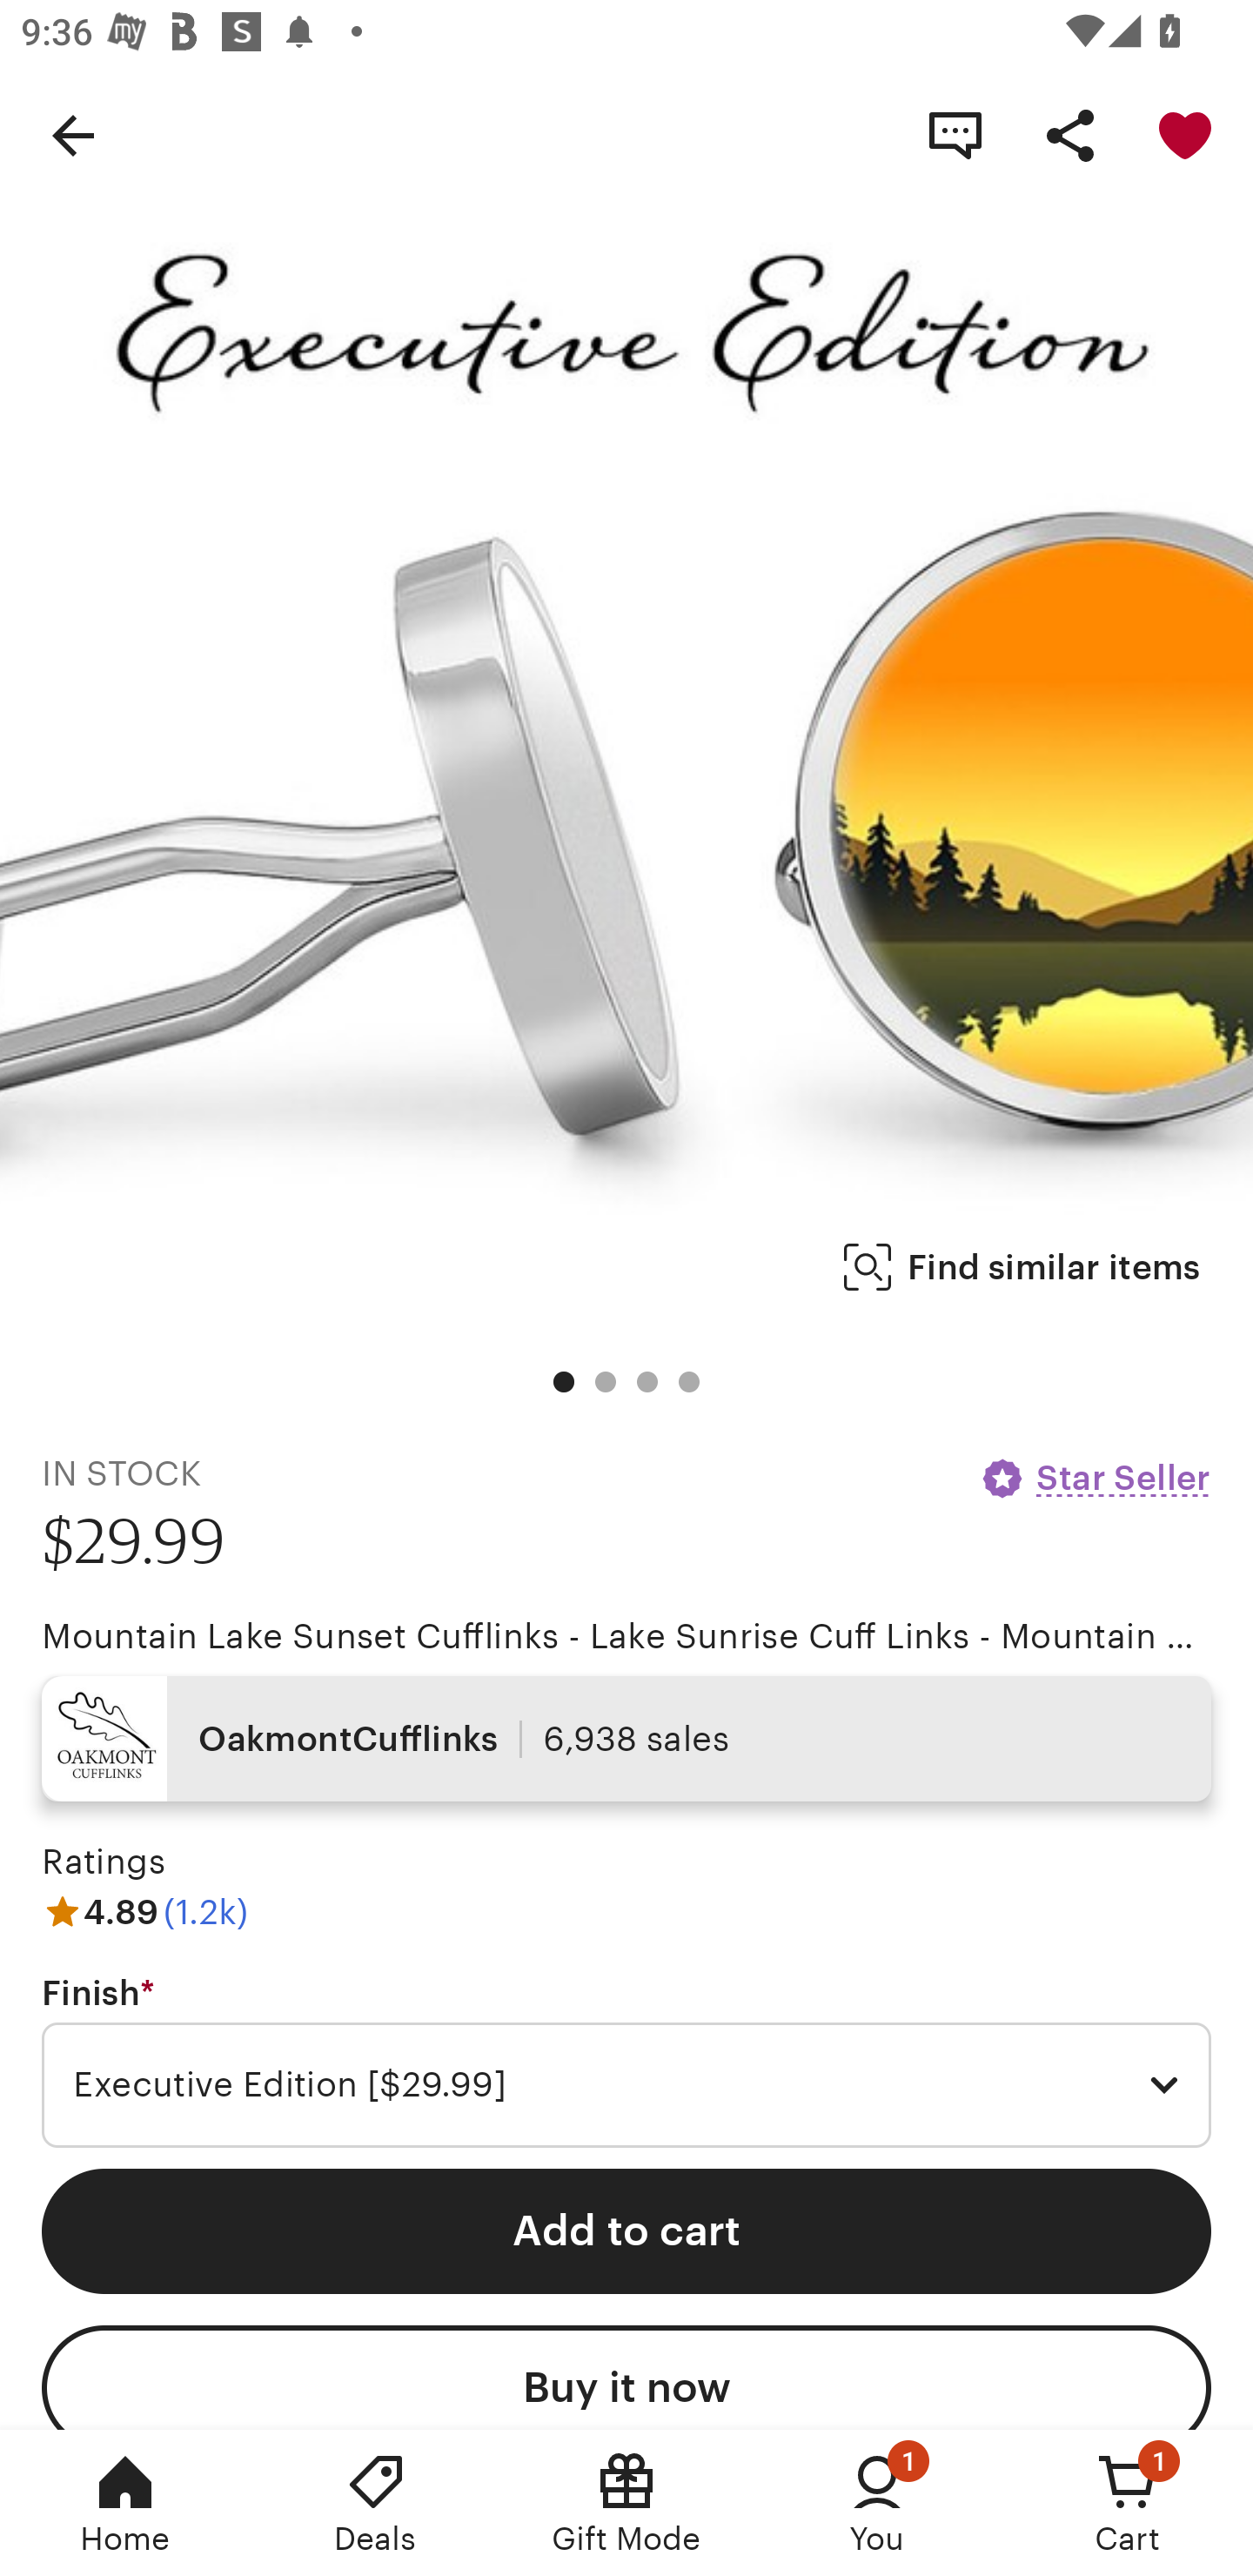 The image size is (1253, 2576). What do you see at coordinates (1128, 2503) in the screenshot?
I see `Cart, 1 new notification Cart` at bounding box center [1128, 2503].